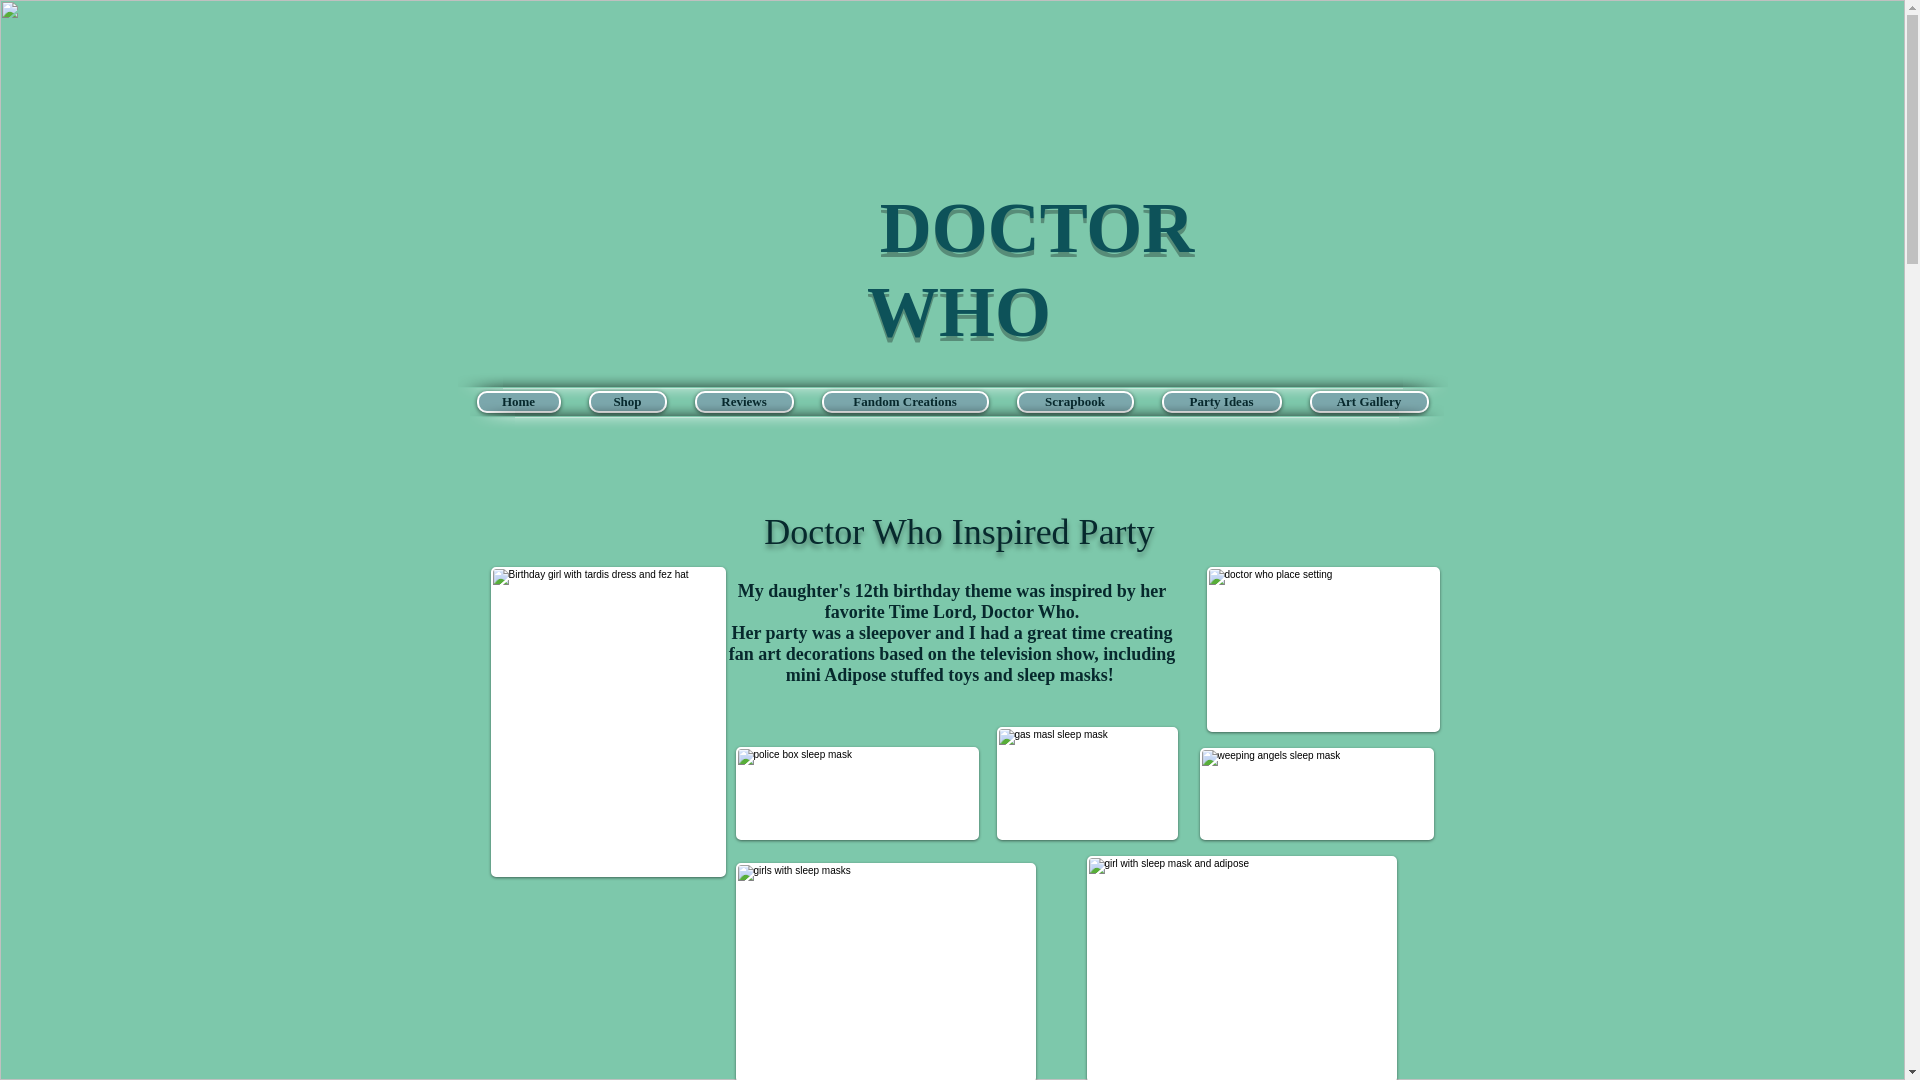 Image resolution: width=1920 pixels, height=1080 pixels. I want to click on Home, so click(518, 401).